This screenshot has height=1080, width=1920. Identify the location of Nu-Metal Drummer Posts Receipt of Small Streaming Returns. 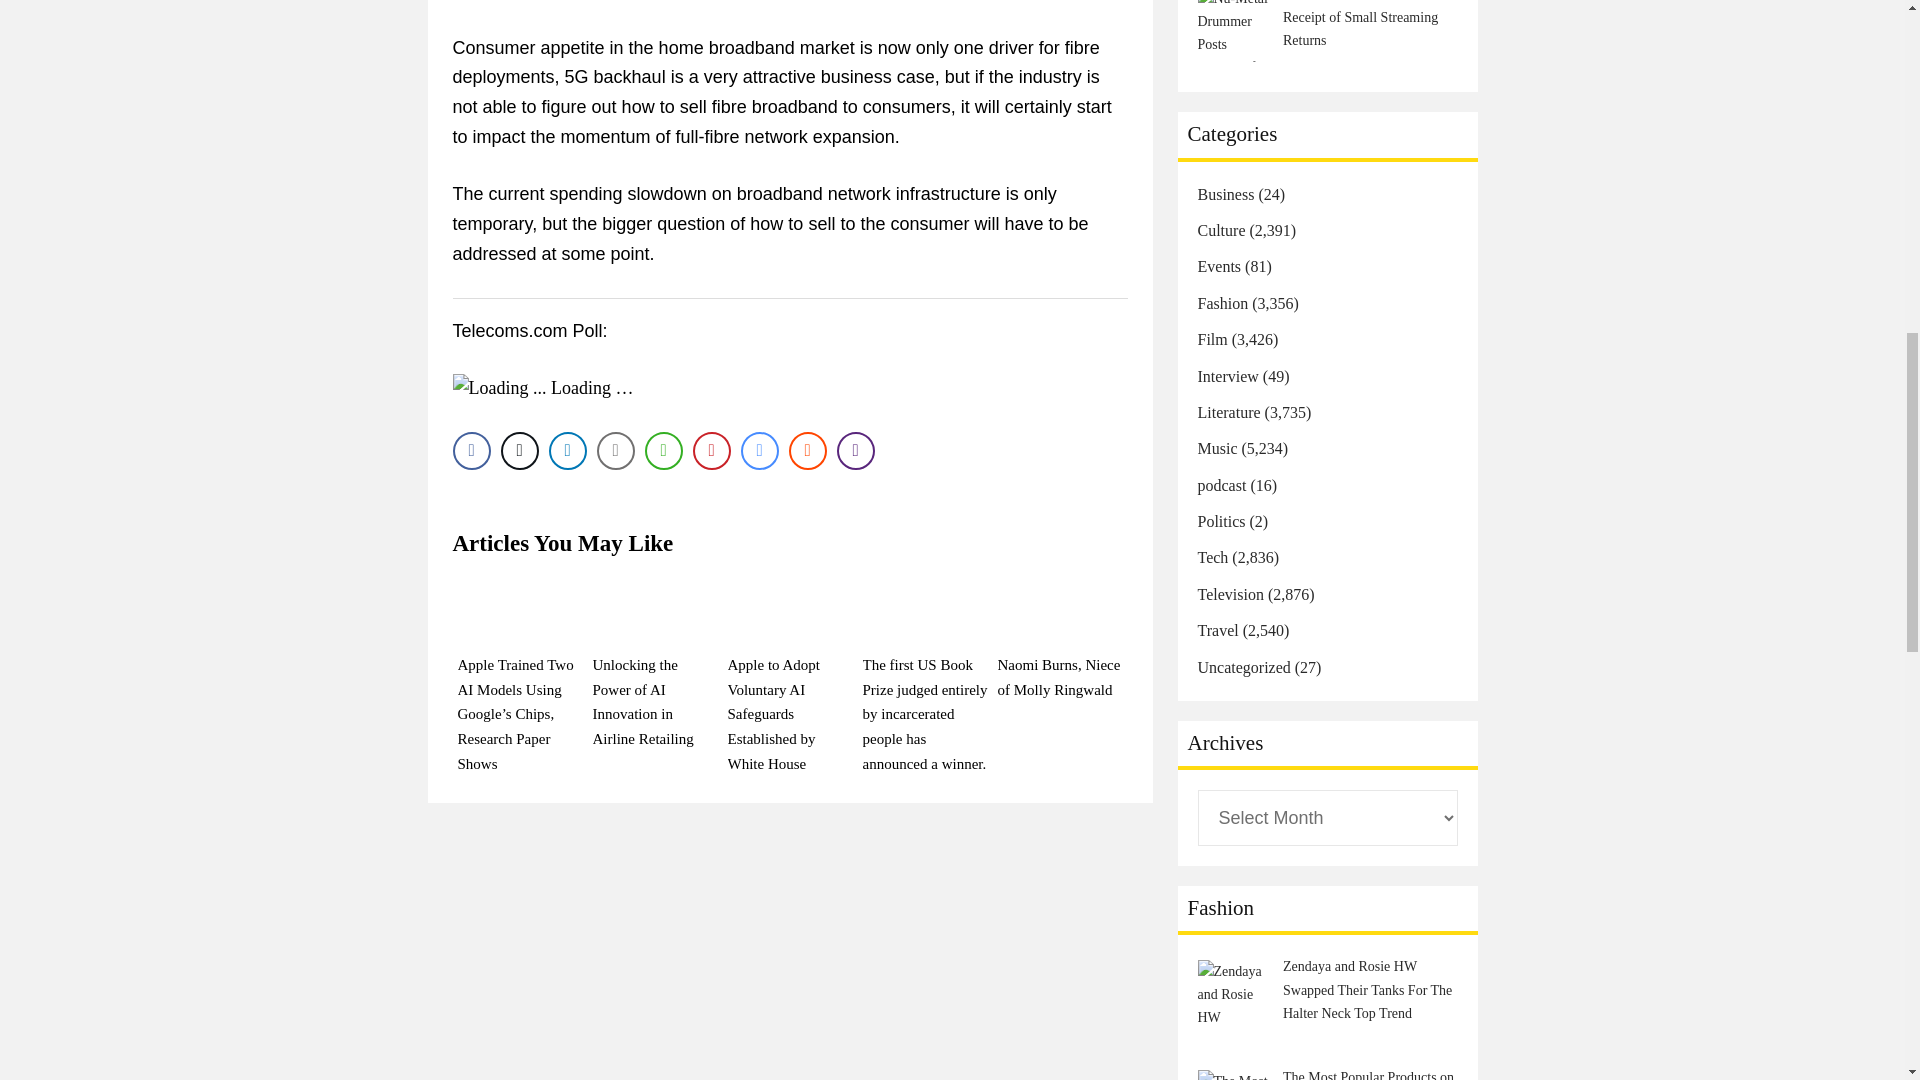
(1235, 30).